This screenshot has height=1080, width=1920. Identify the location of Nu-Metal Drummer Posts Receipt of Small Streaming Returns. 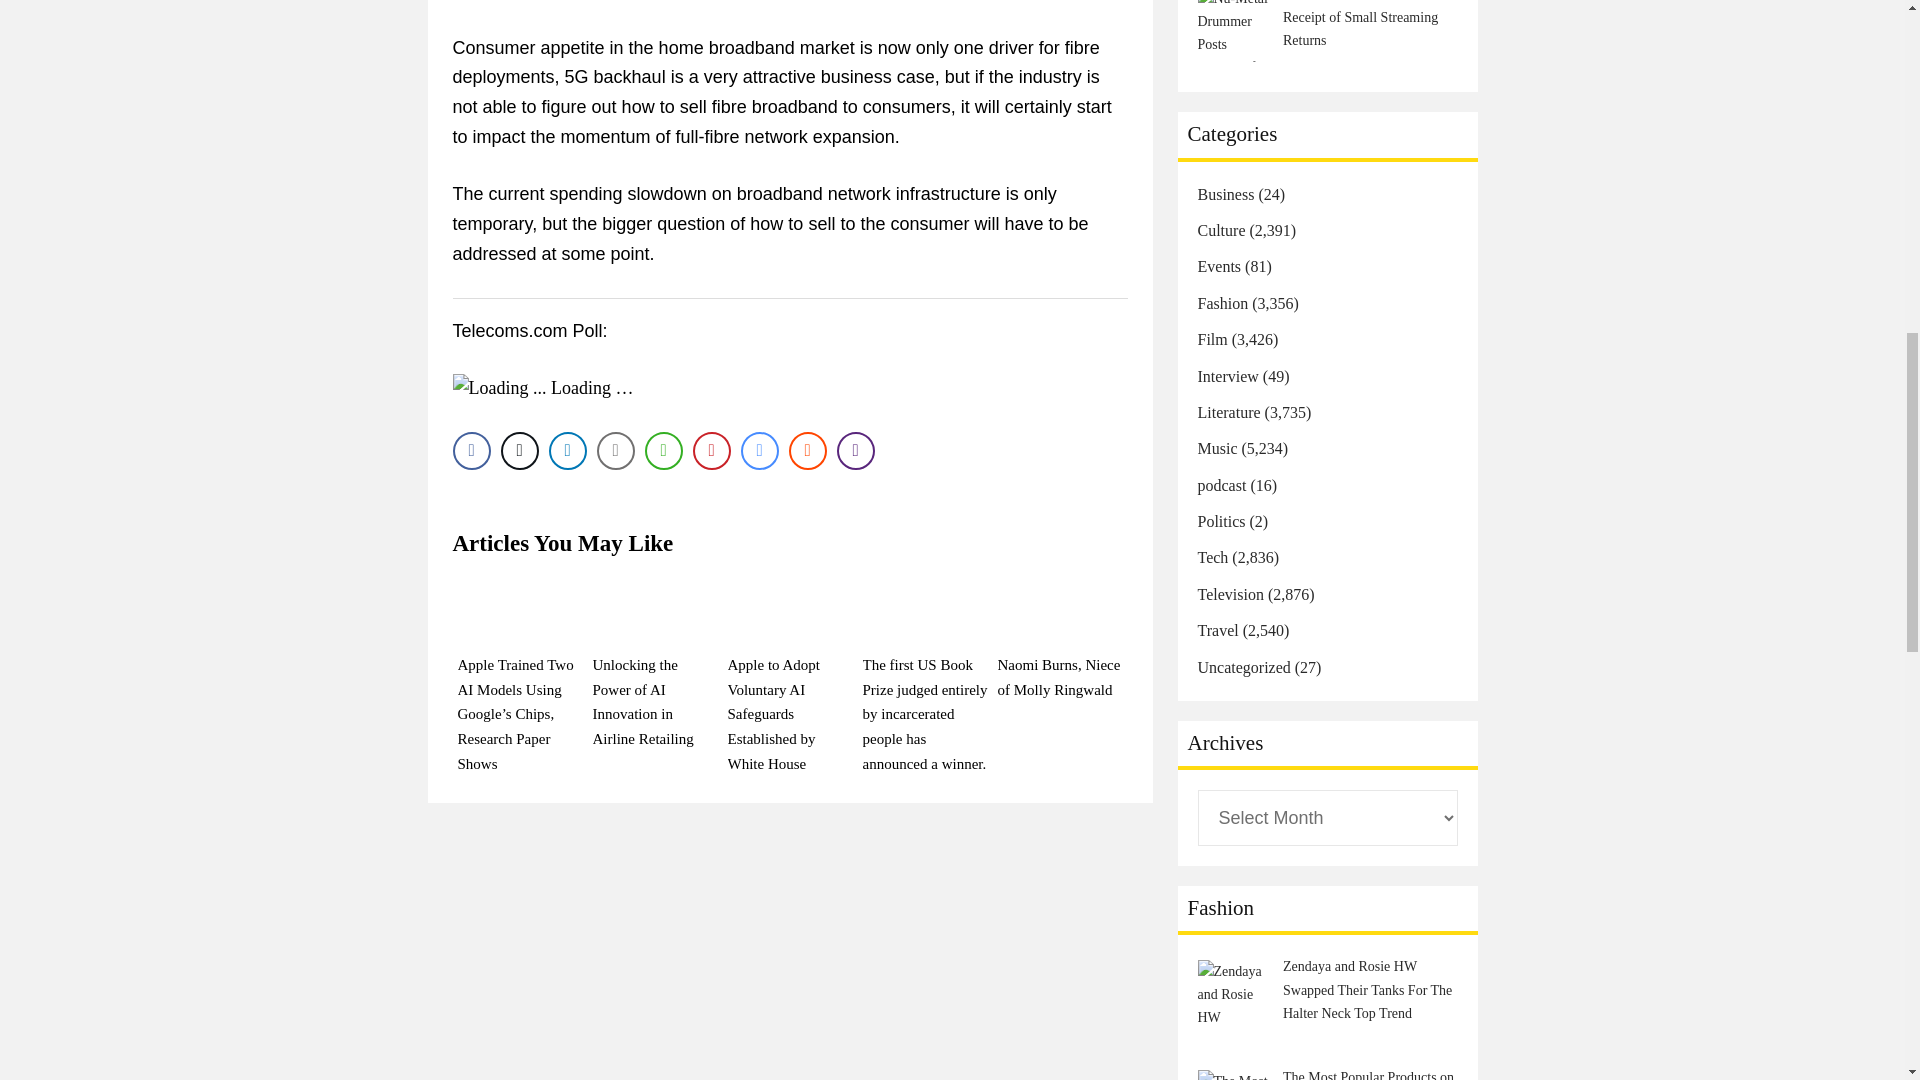
(1235, 30).